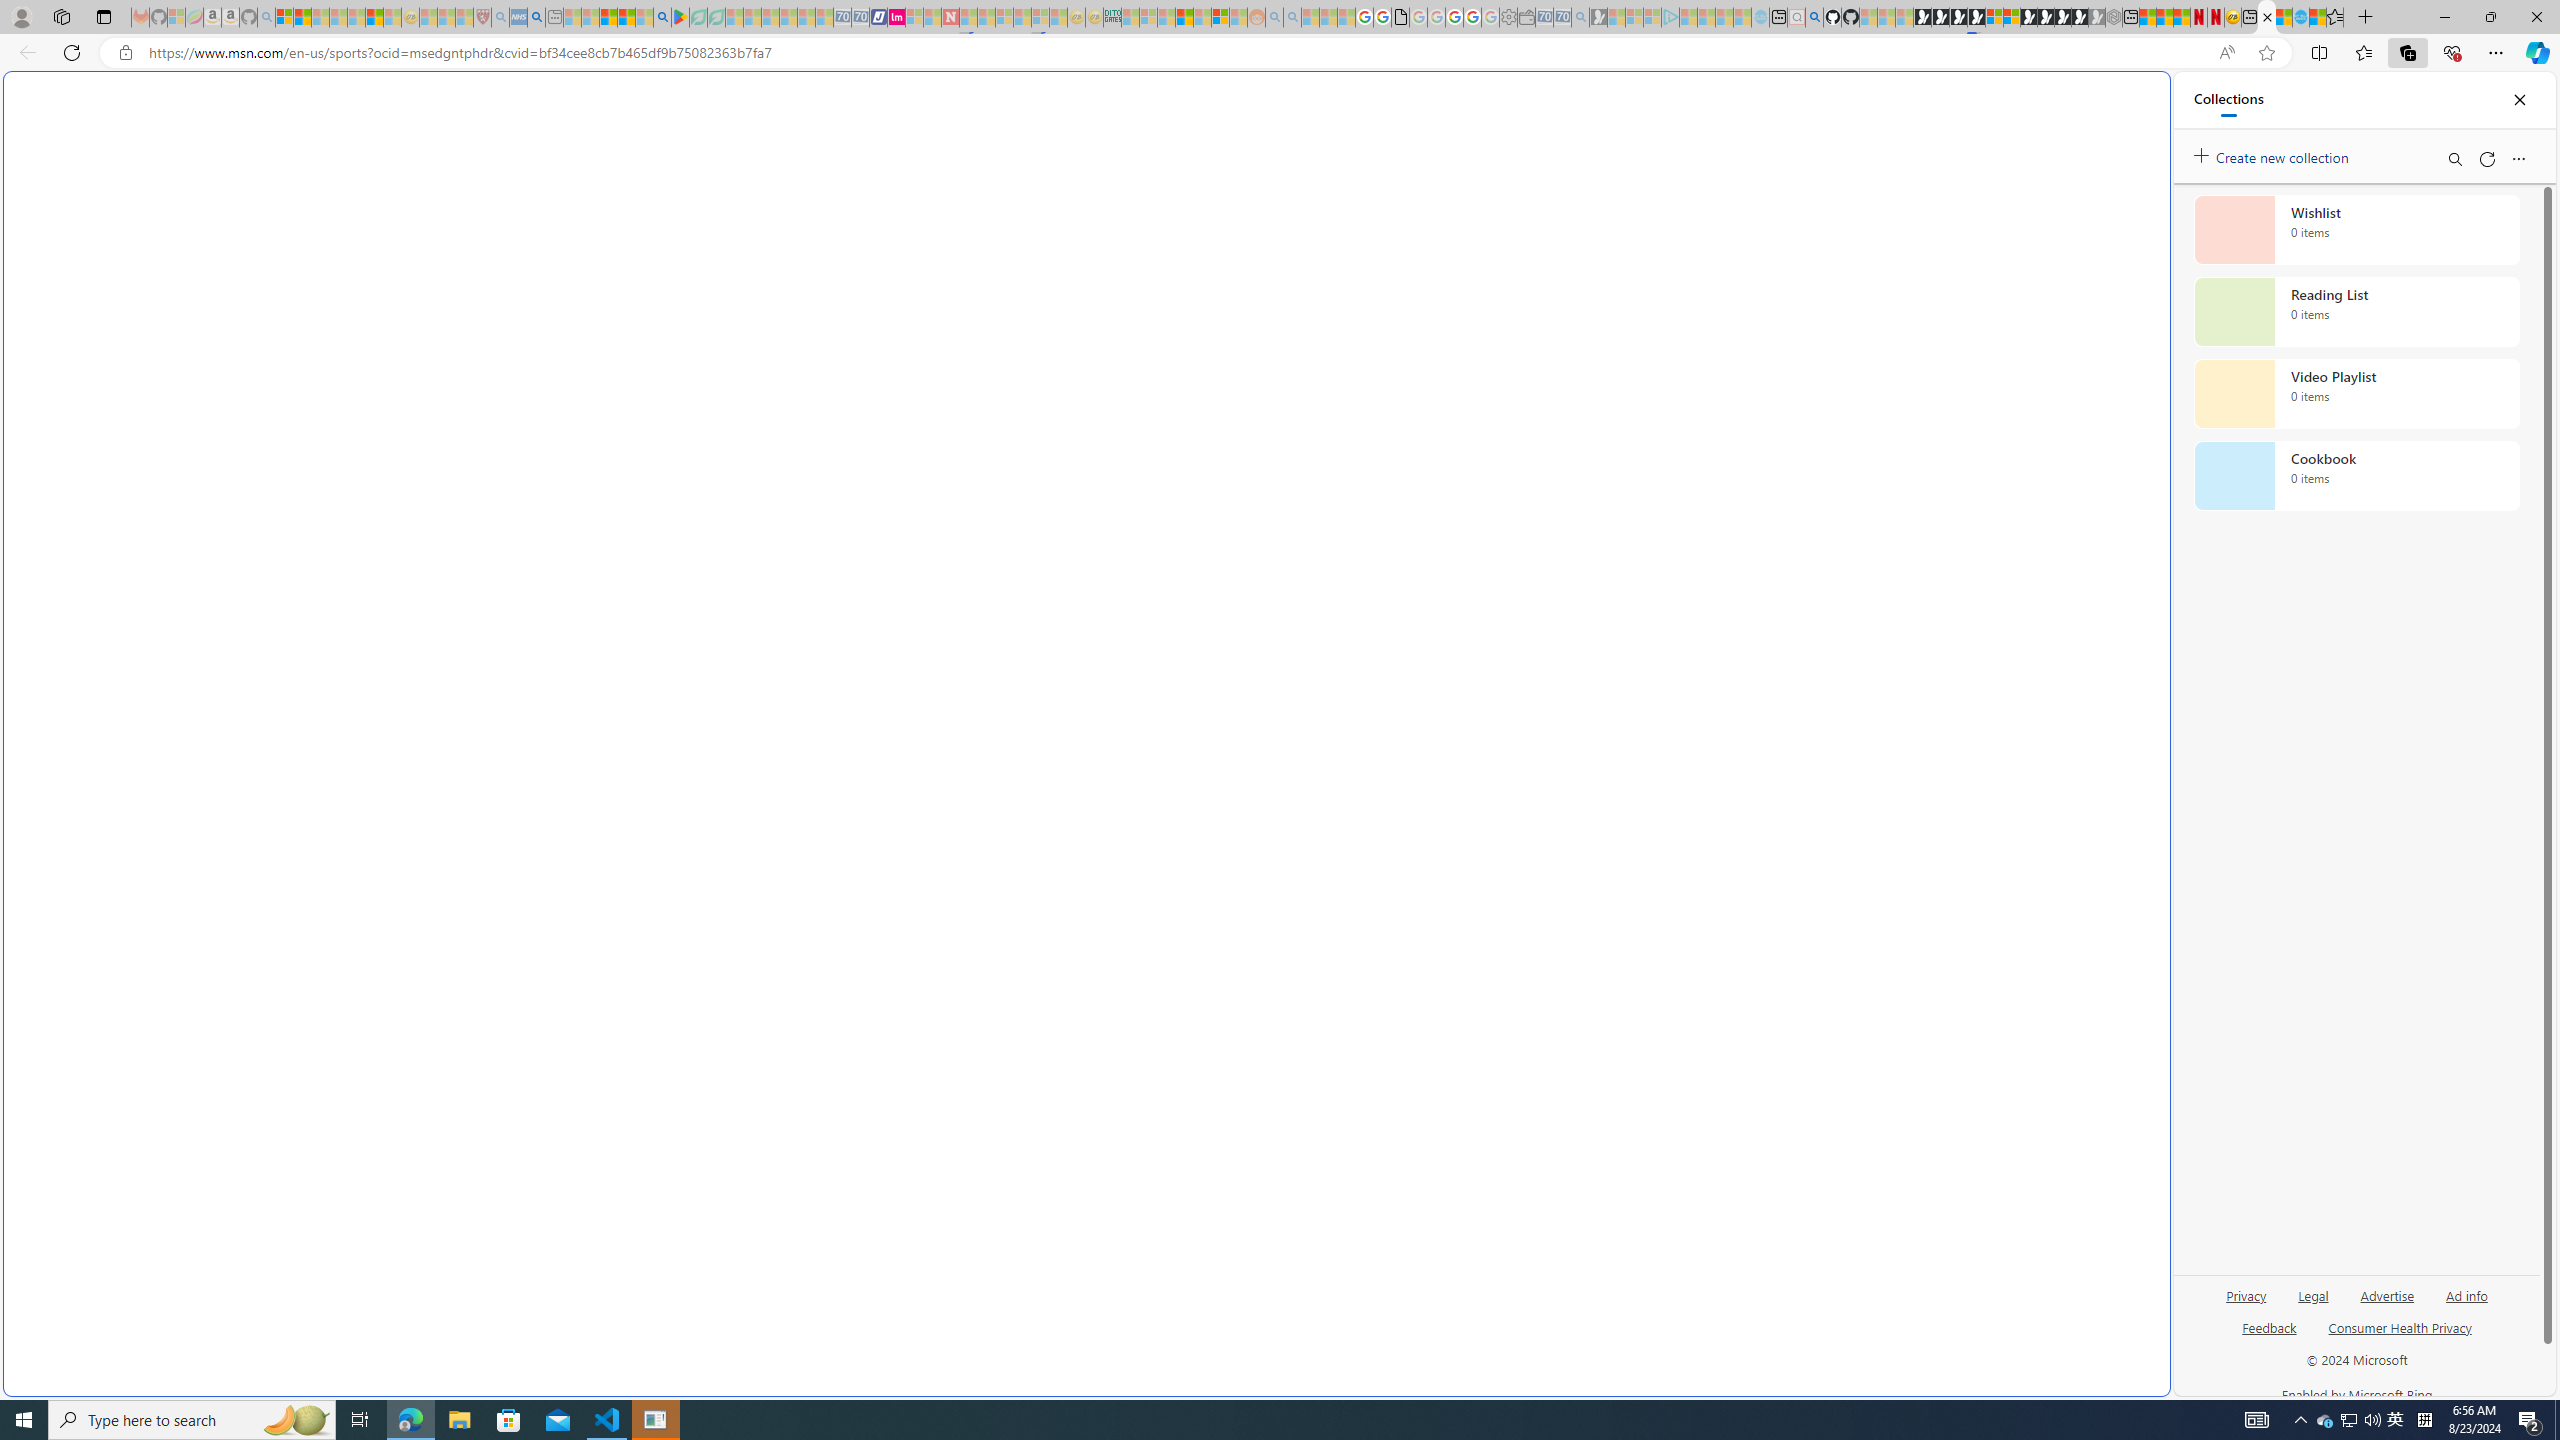 The height and width of the screenshot is (1440, 2560). I want to click on More options menu, so click(2518, 158).